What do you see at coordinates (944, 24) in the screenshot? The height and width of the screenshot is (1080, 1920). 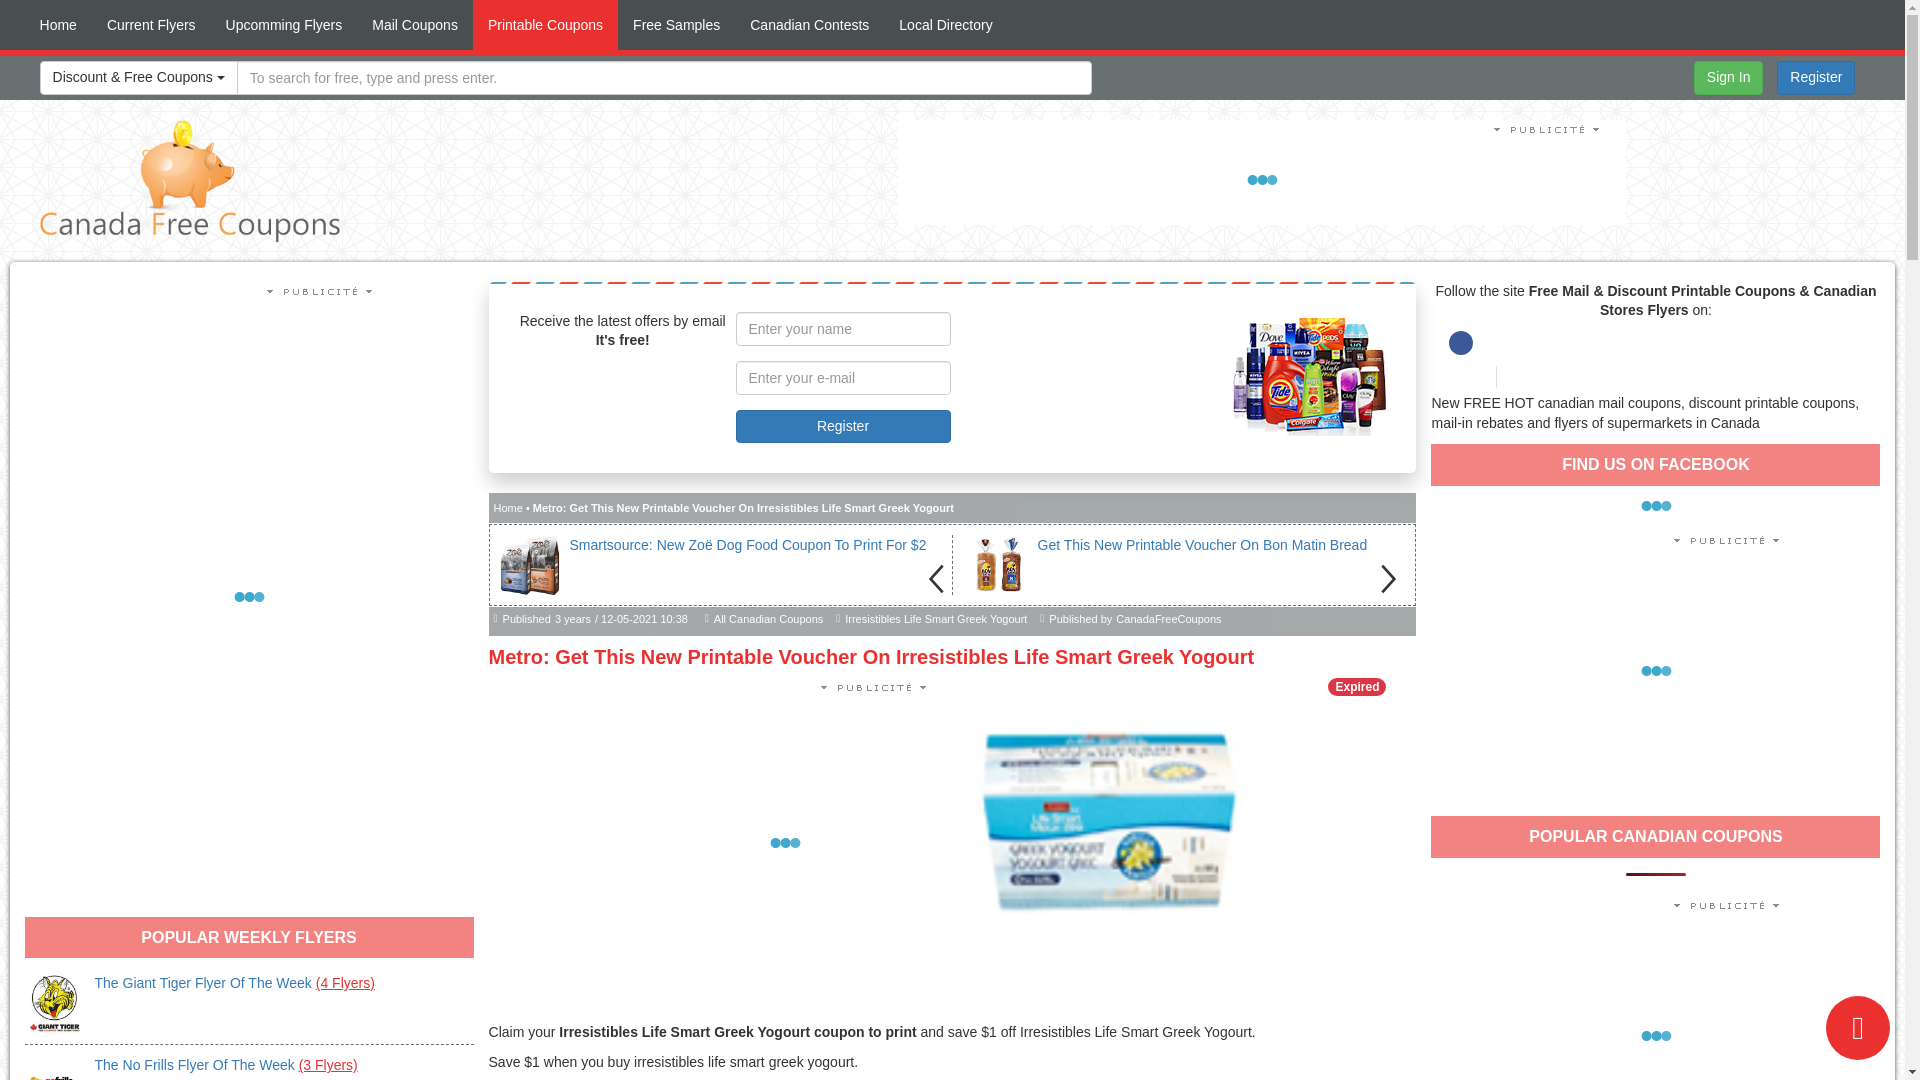 I see `Local Directory` at bounding box center [944, 24].